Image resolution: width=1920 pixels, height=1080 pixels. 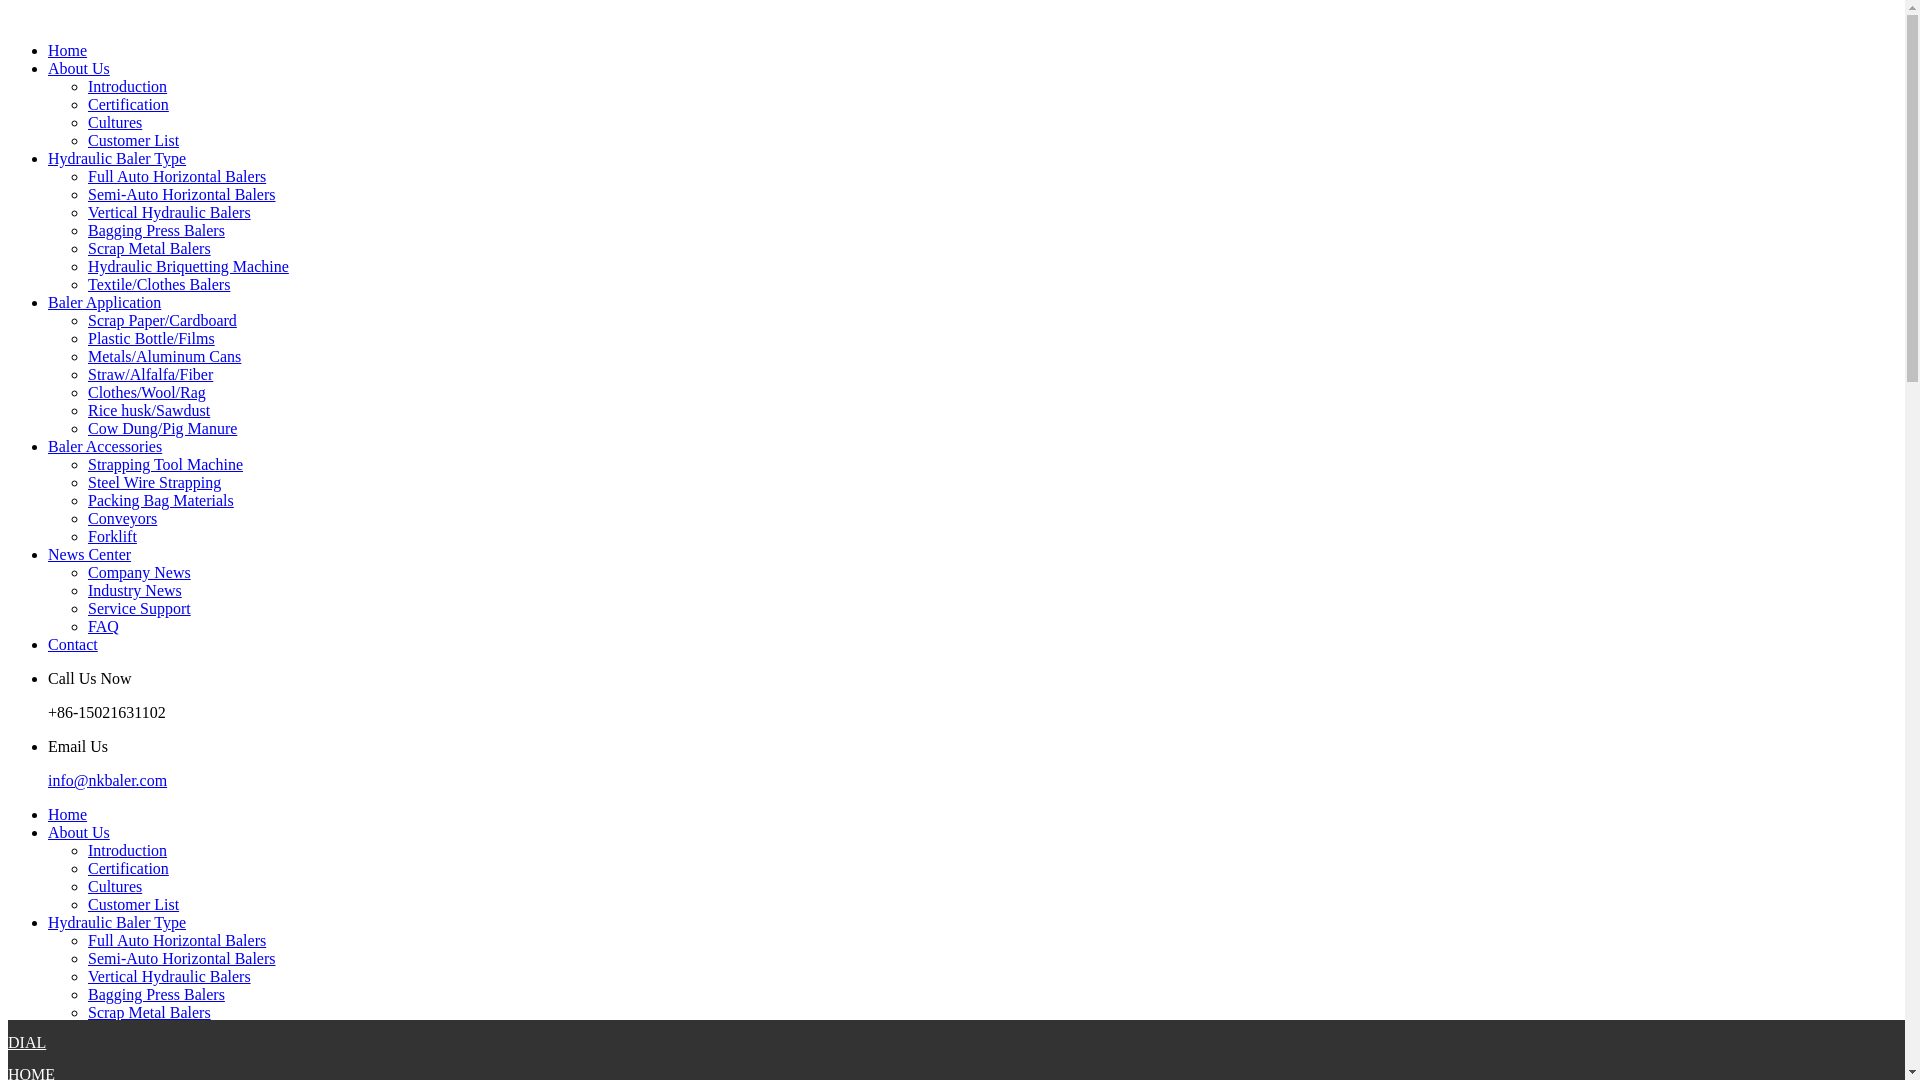 What do you see at coordinates (112, 536) in the screenshot?
I see `Forklift` at bounding box center [112, 536].